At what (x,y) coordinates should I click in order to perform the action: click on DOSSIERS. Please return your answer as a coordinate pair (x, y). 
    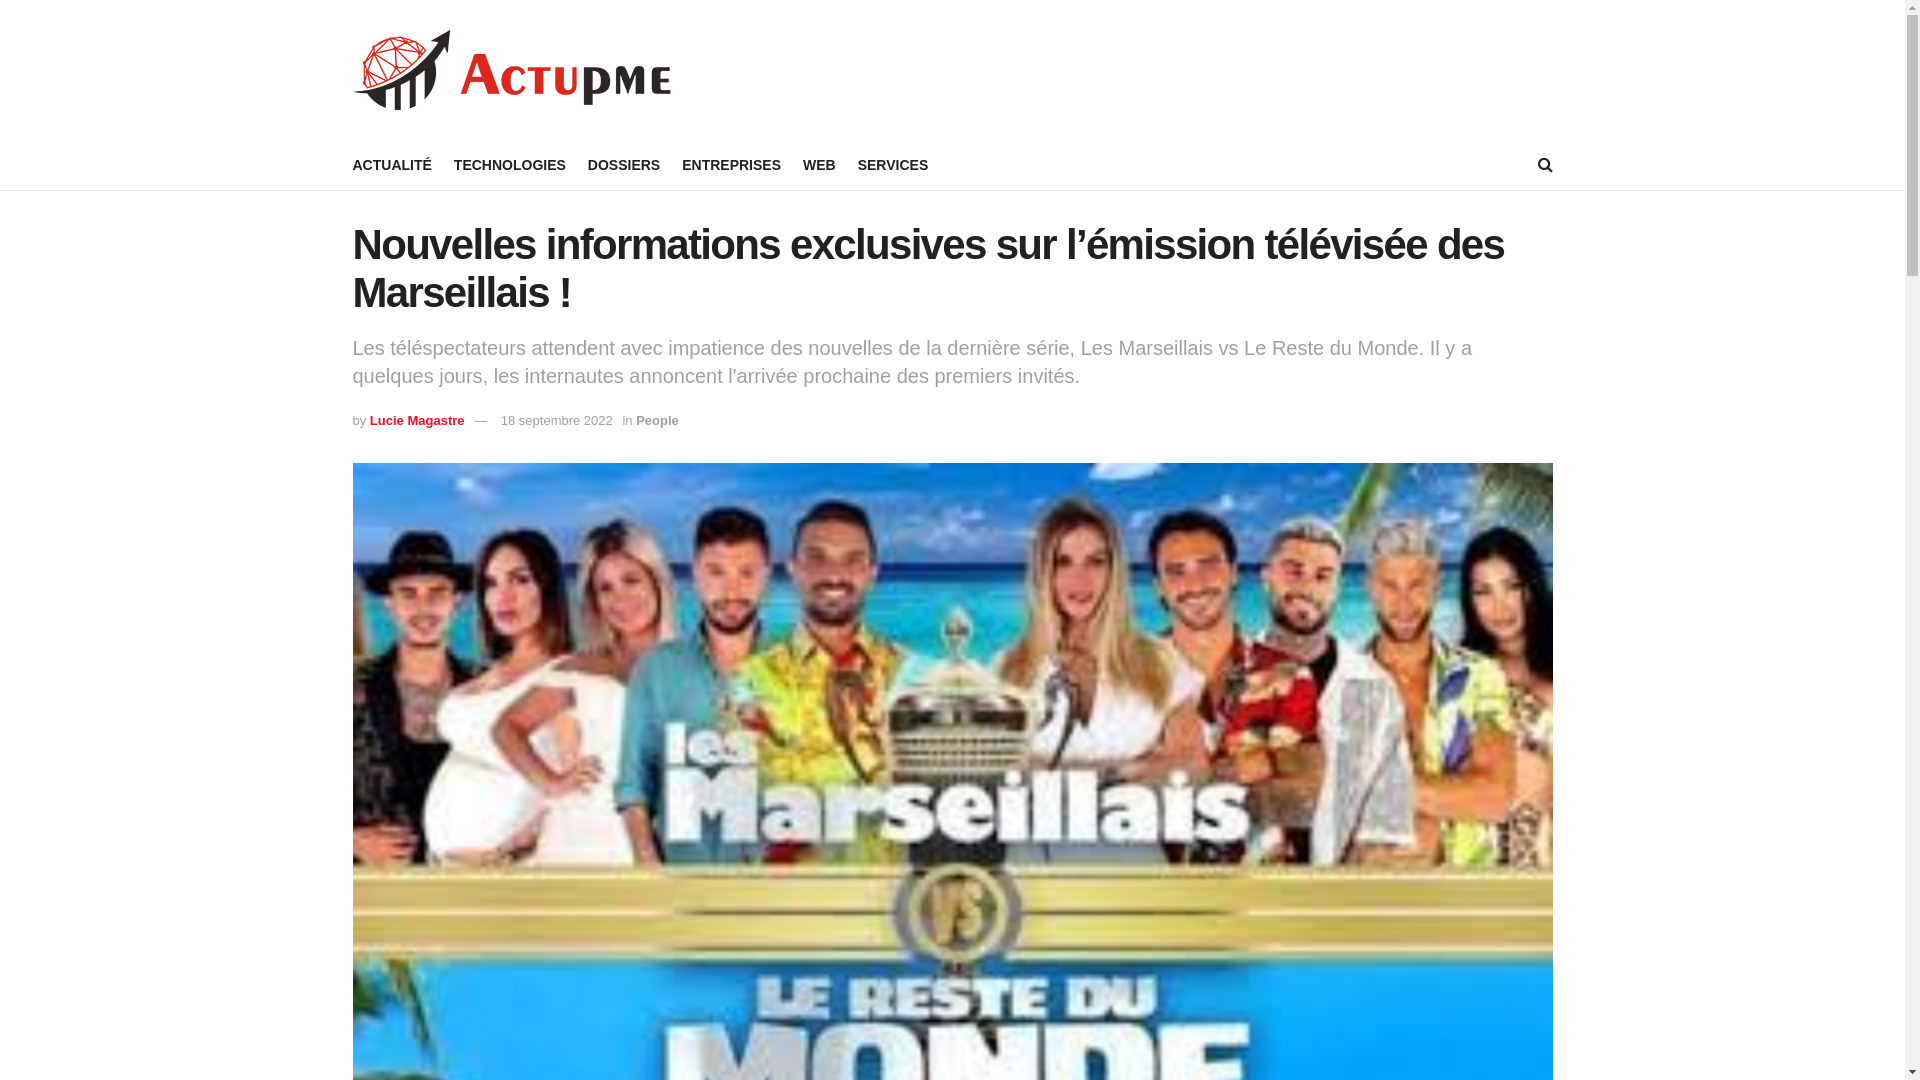
    Looking at the image, I should click on (624, 165).